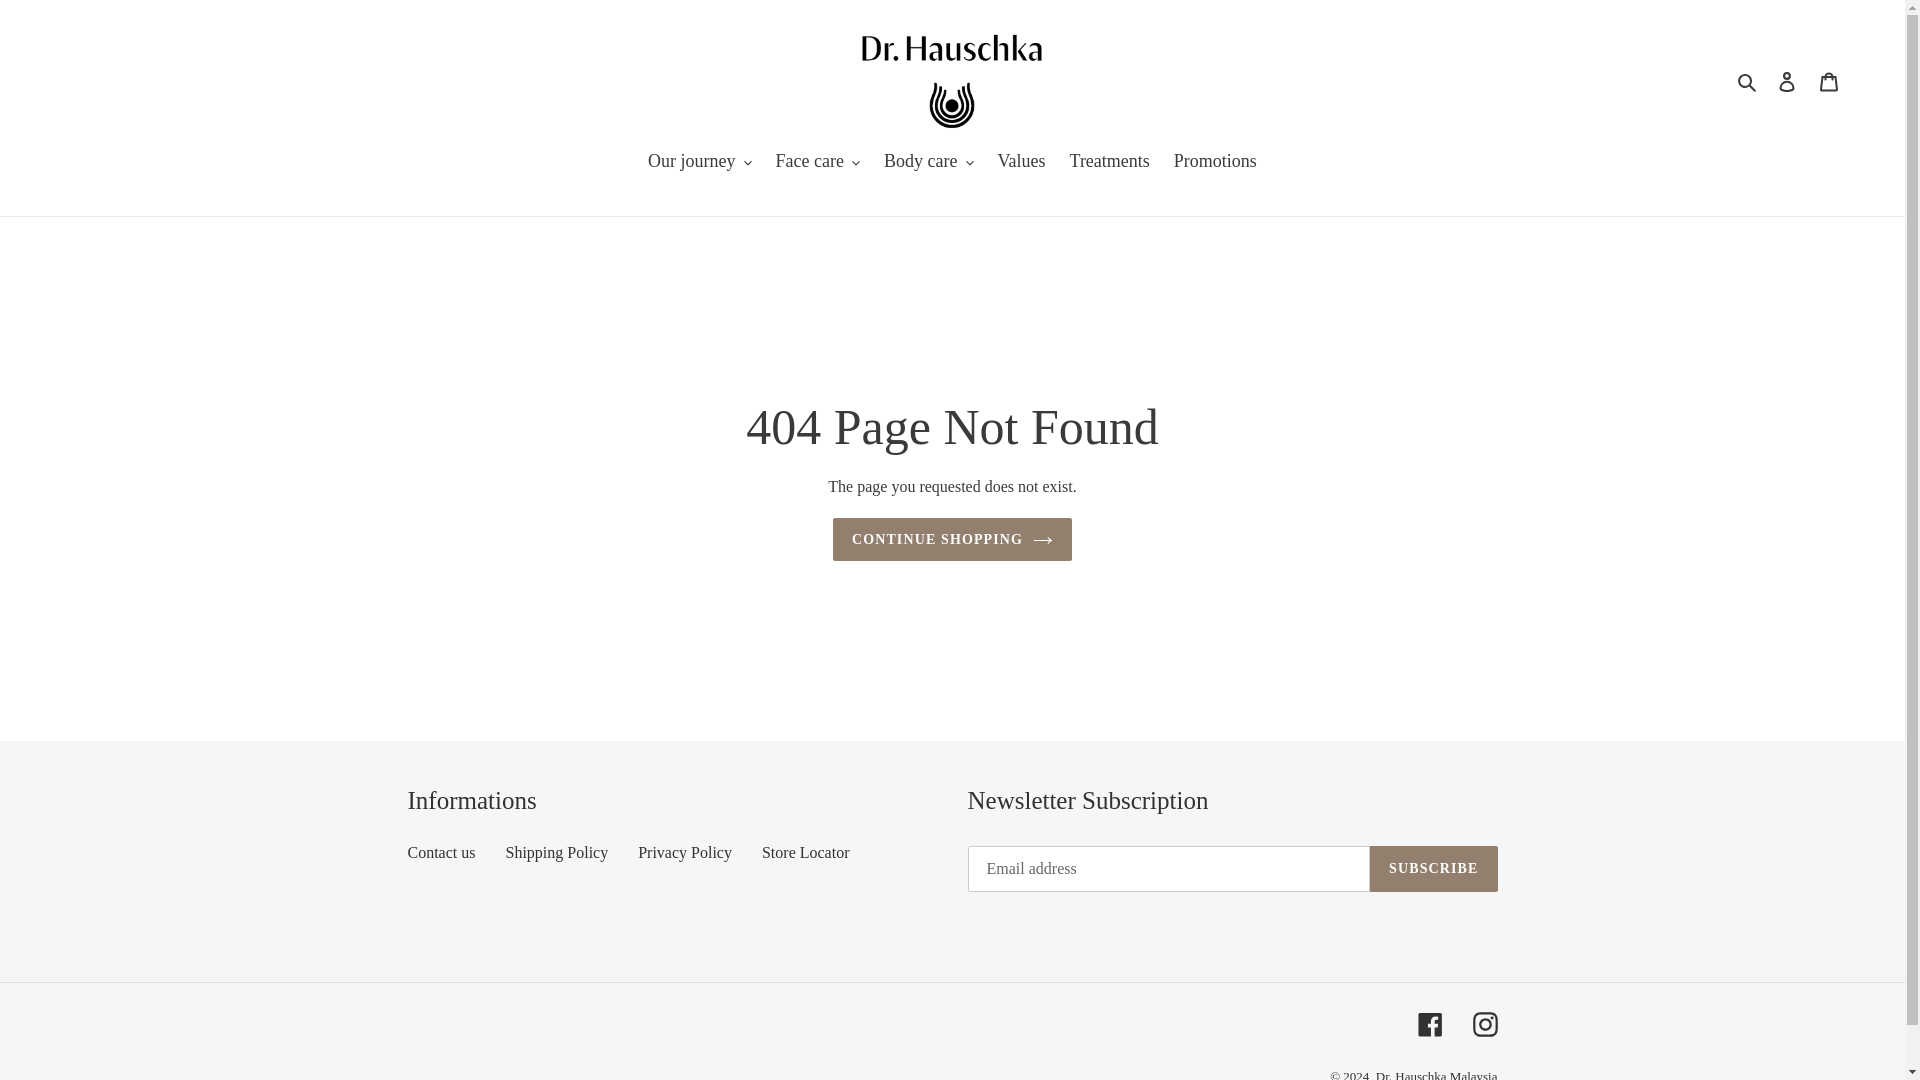 The image size is (1920, 1080). Describe the element at coordinates (1748, 80) in the screenshot. I see `Search` at that location.